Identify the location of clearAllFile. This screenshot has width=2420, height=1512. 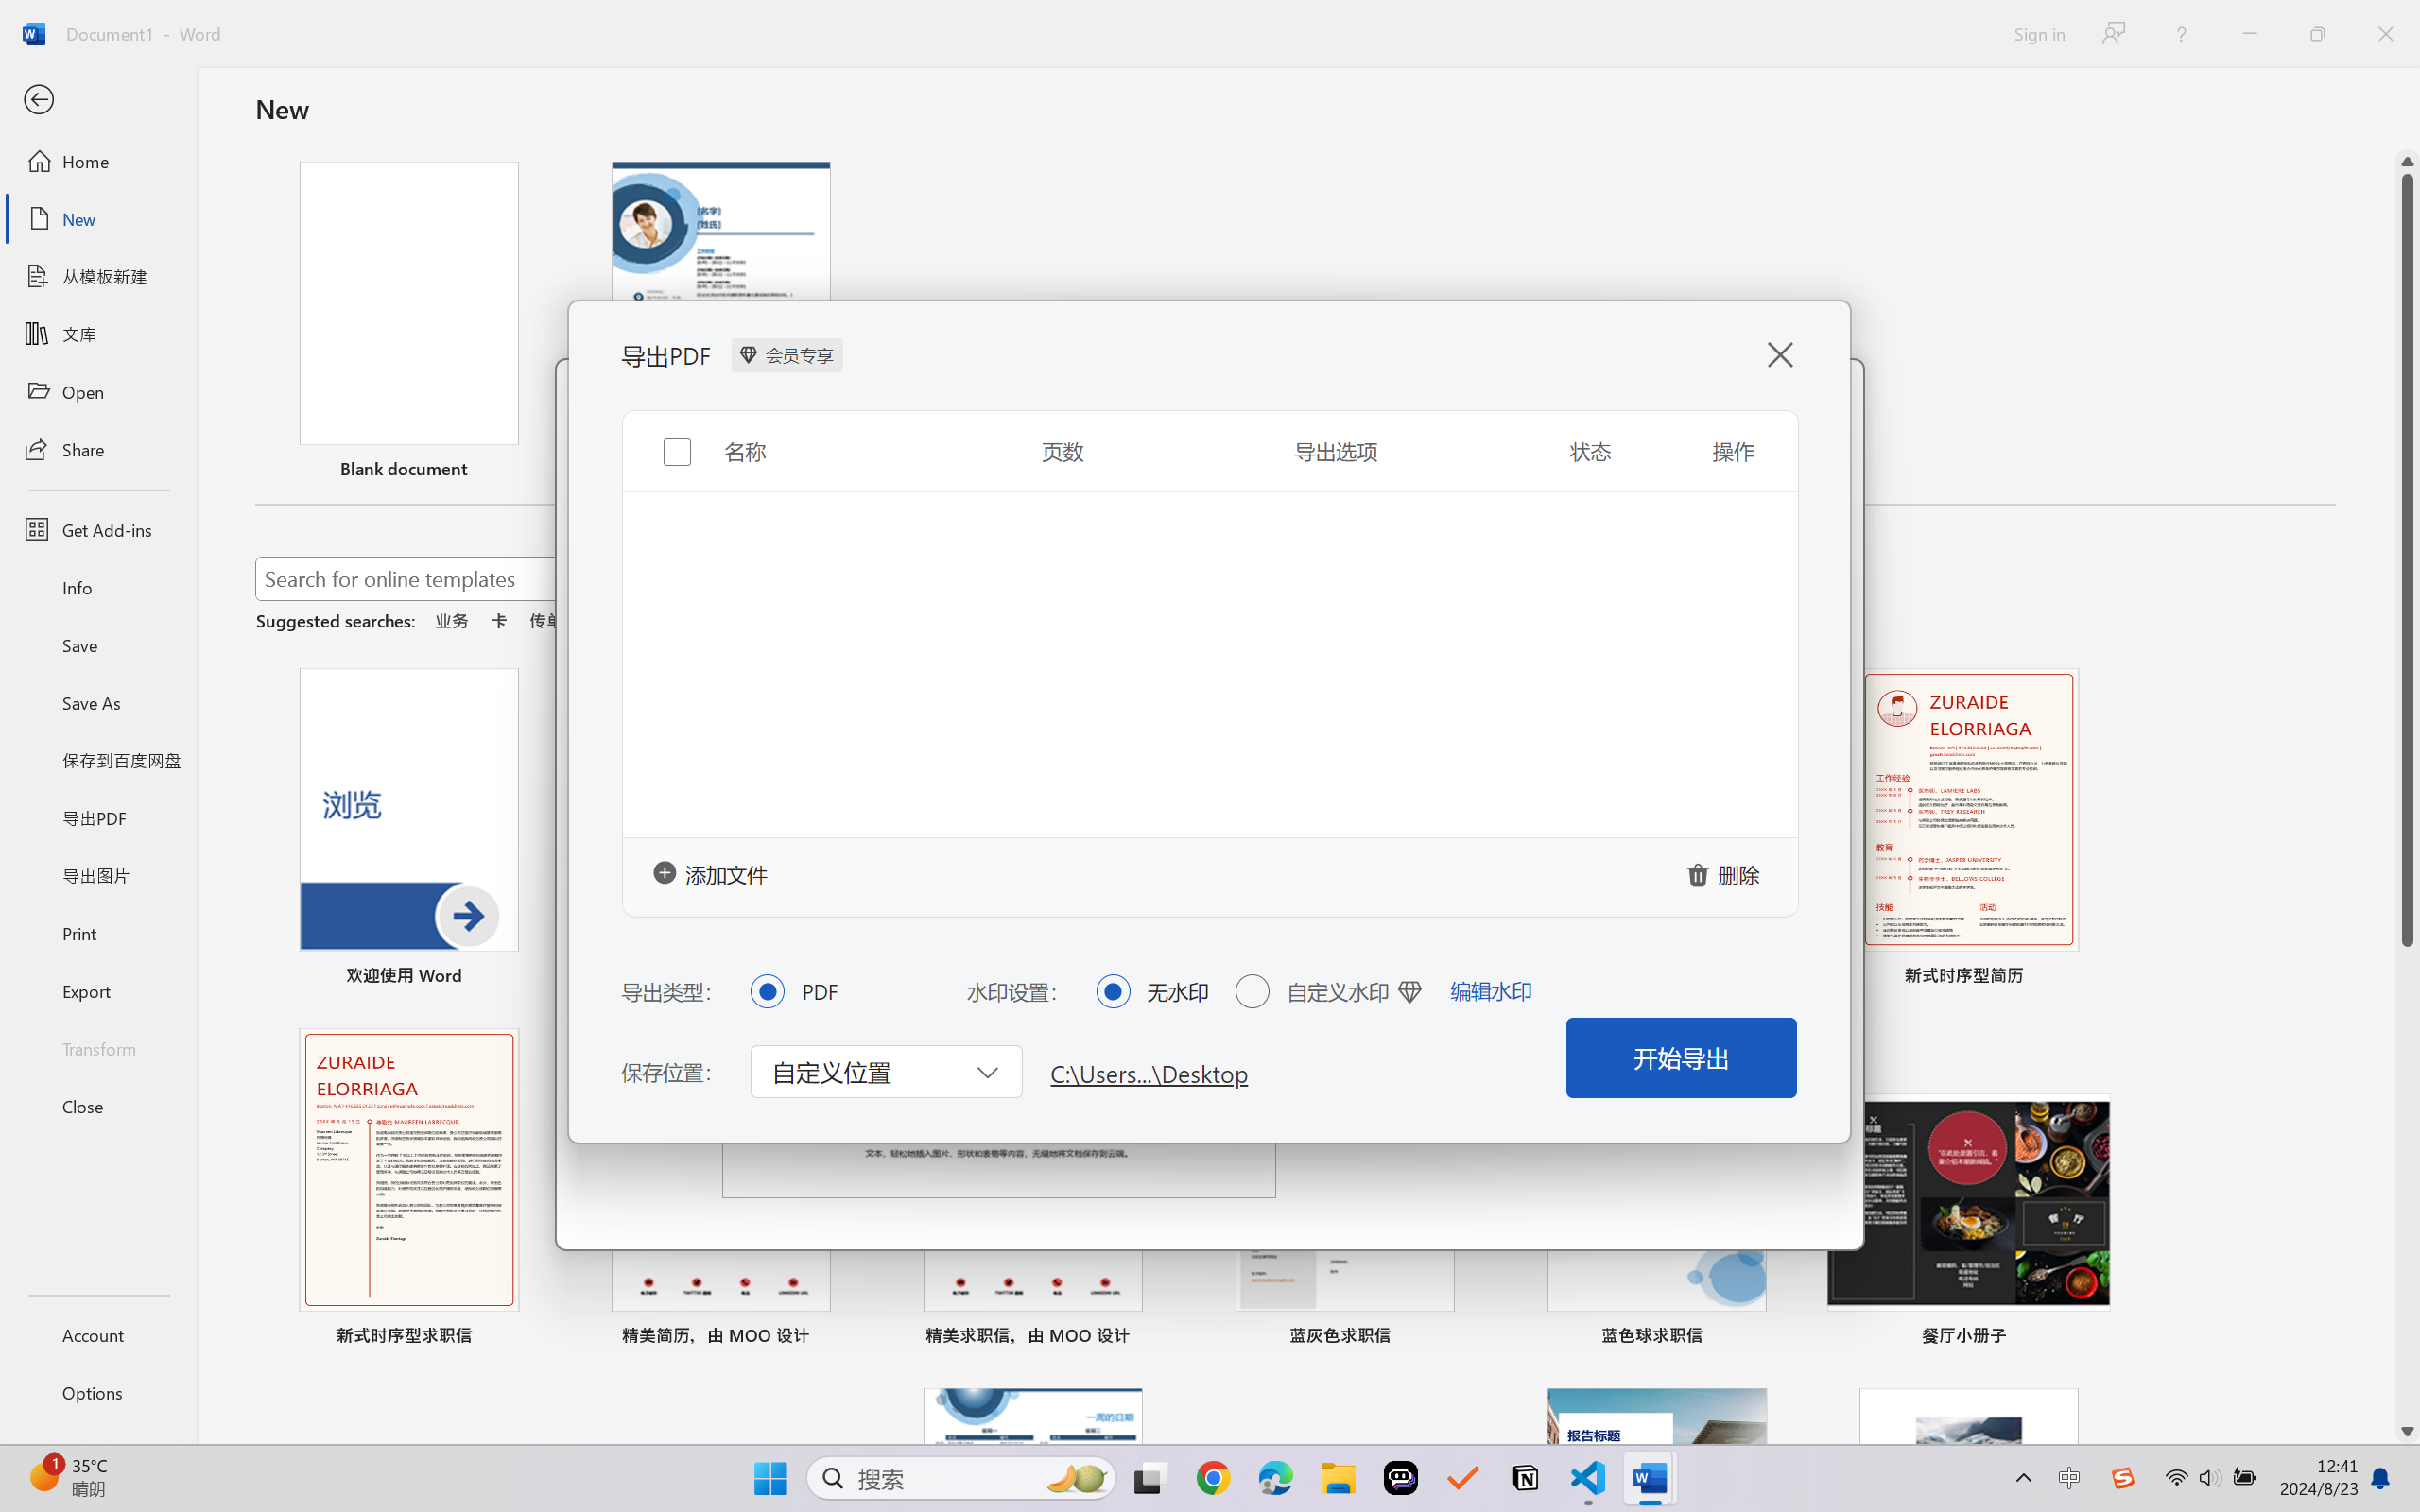
(1726, 873).